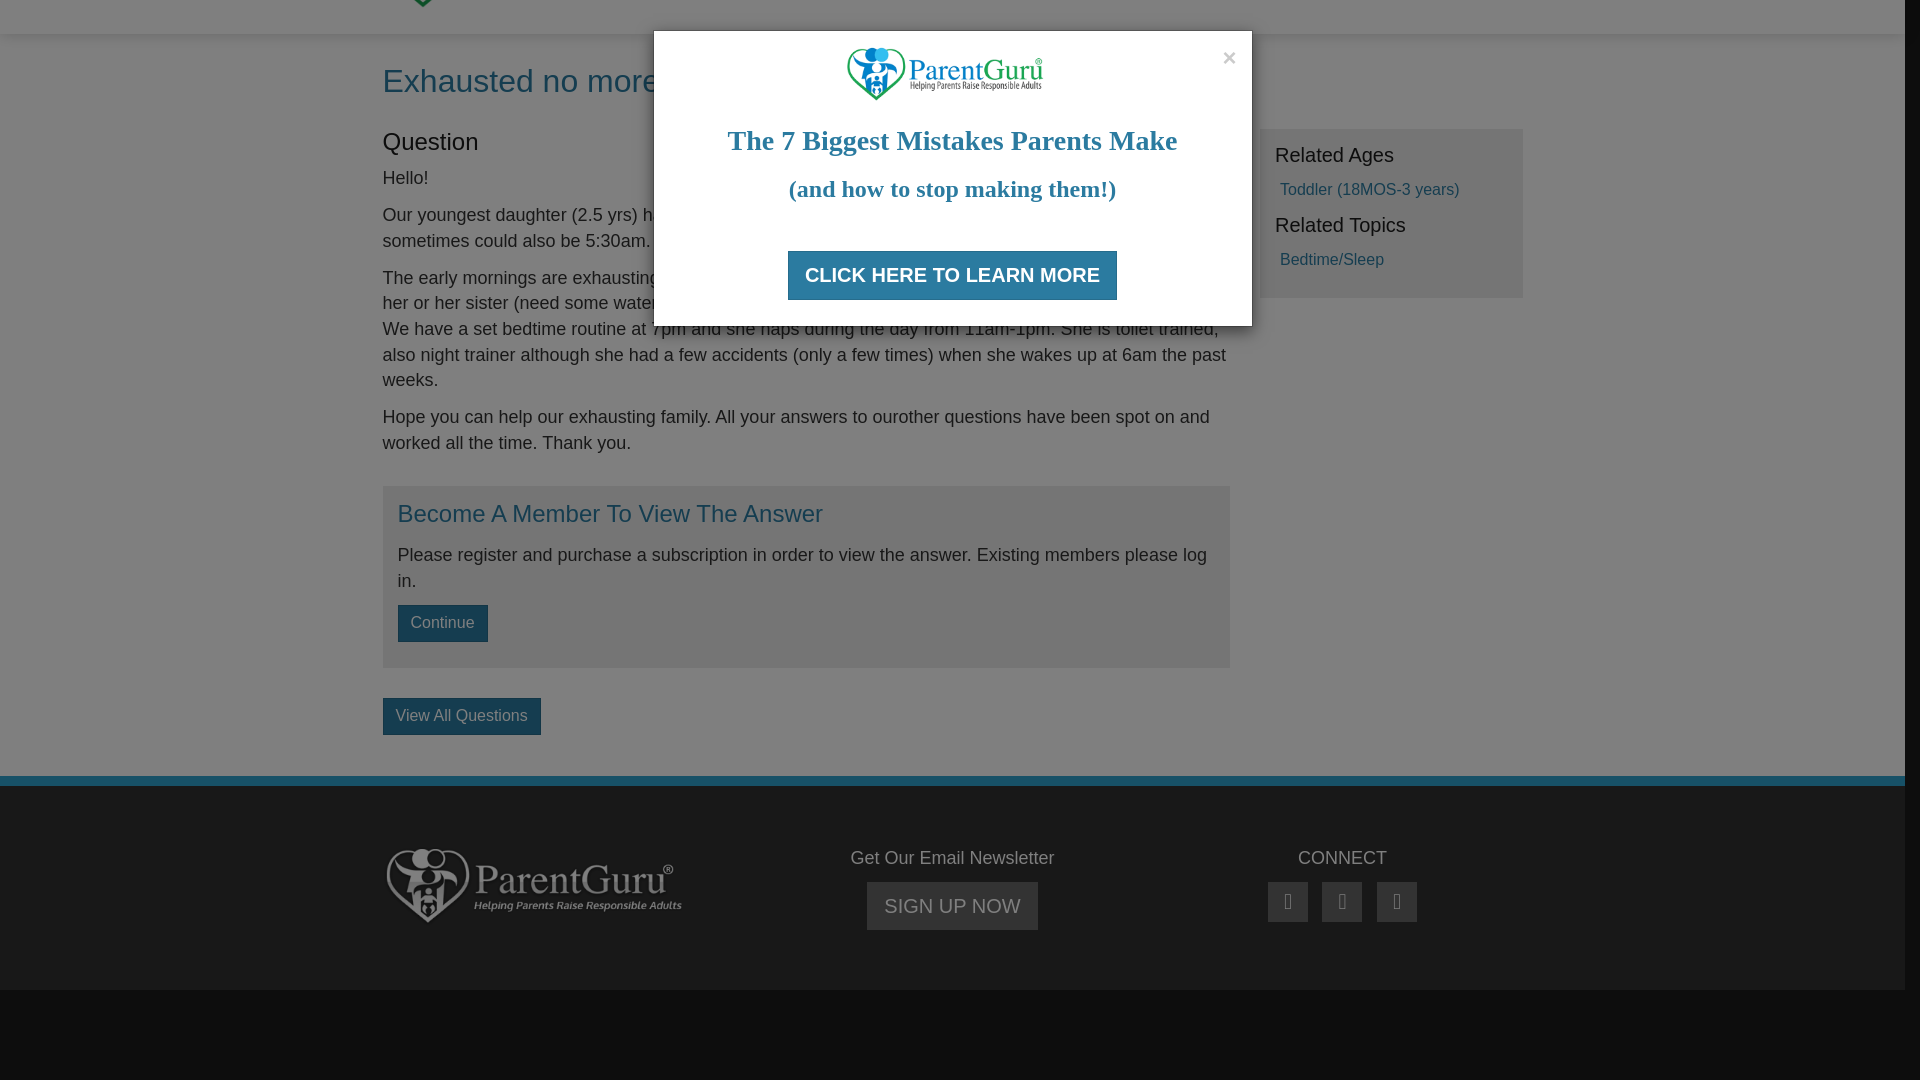 The width and height of the screenshot is (1920, 1080). Describe the element at coordinates (1252, 6) in the screenshot. I see `Our Experts` at that location.